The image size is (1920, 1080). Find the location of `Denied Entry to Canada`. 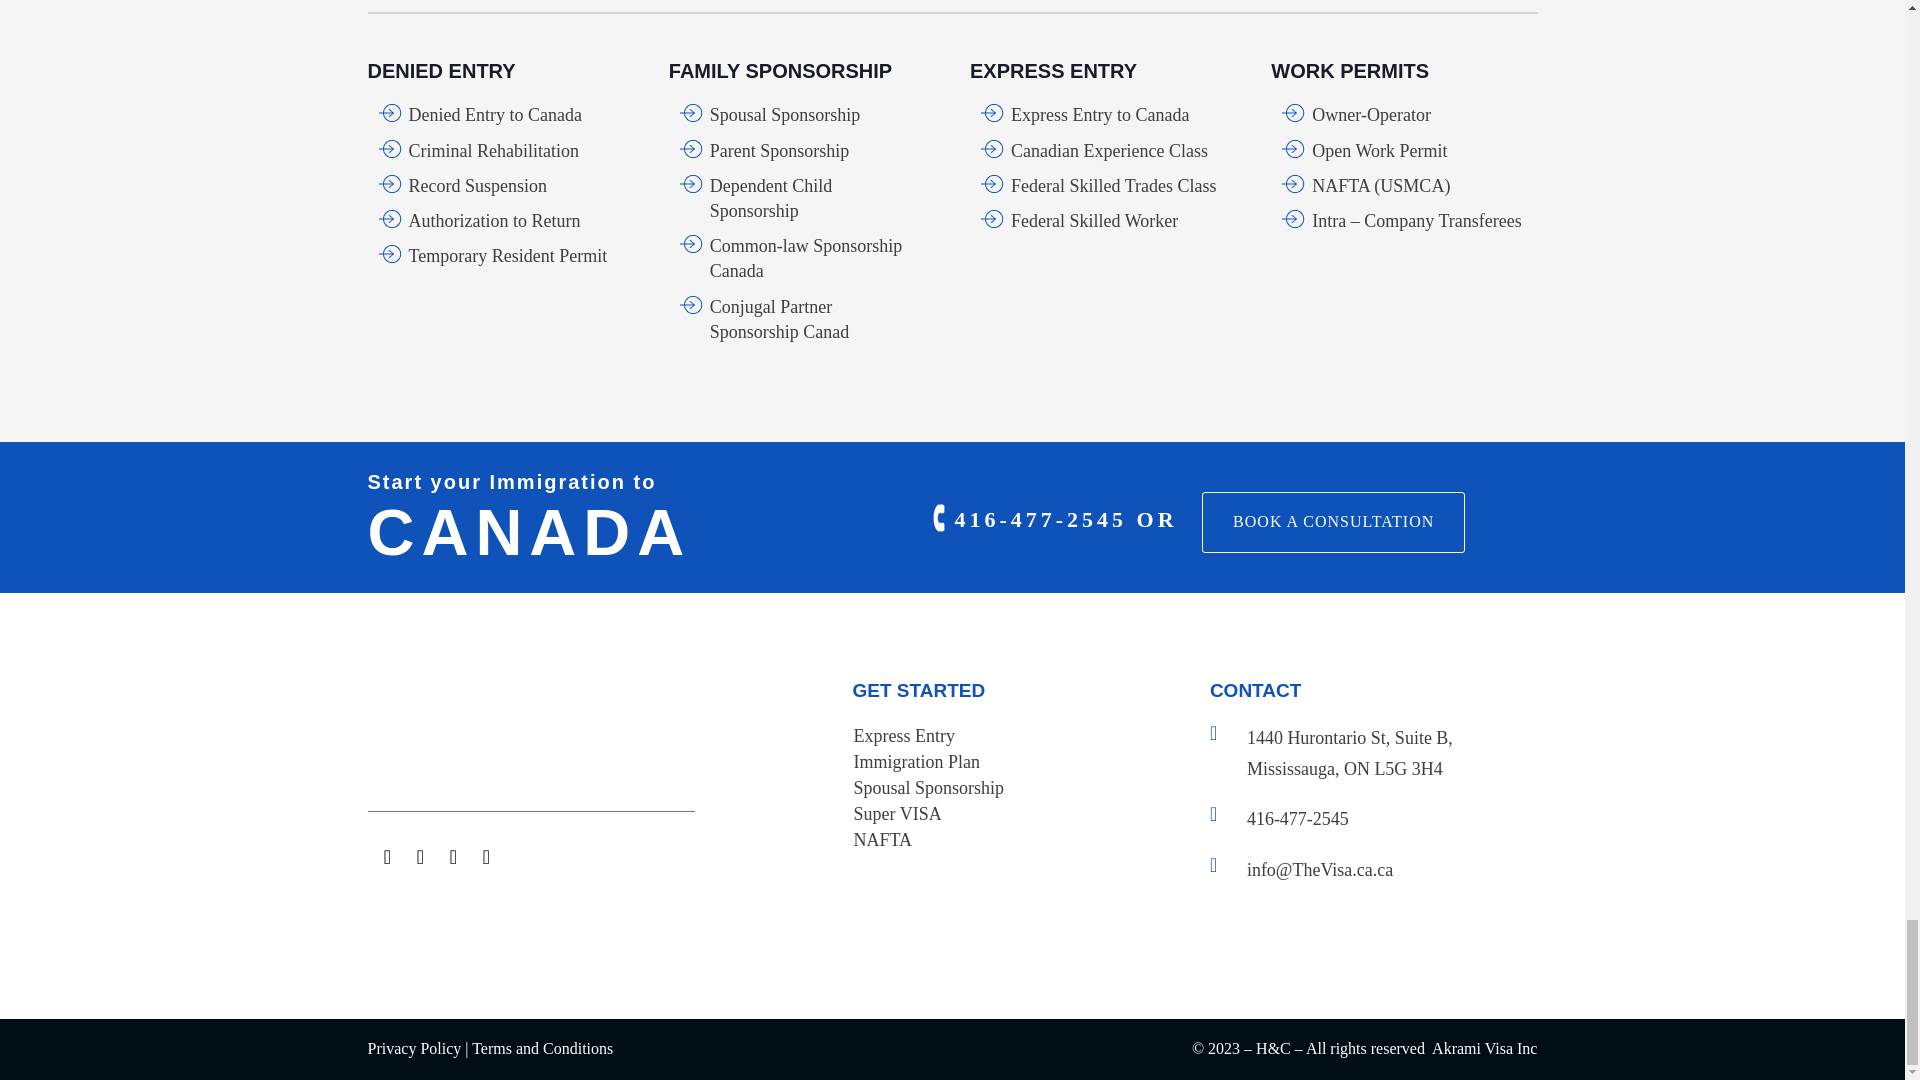

Denied Entry to Canada is located at coordinates (494, 114).